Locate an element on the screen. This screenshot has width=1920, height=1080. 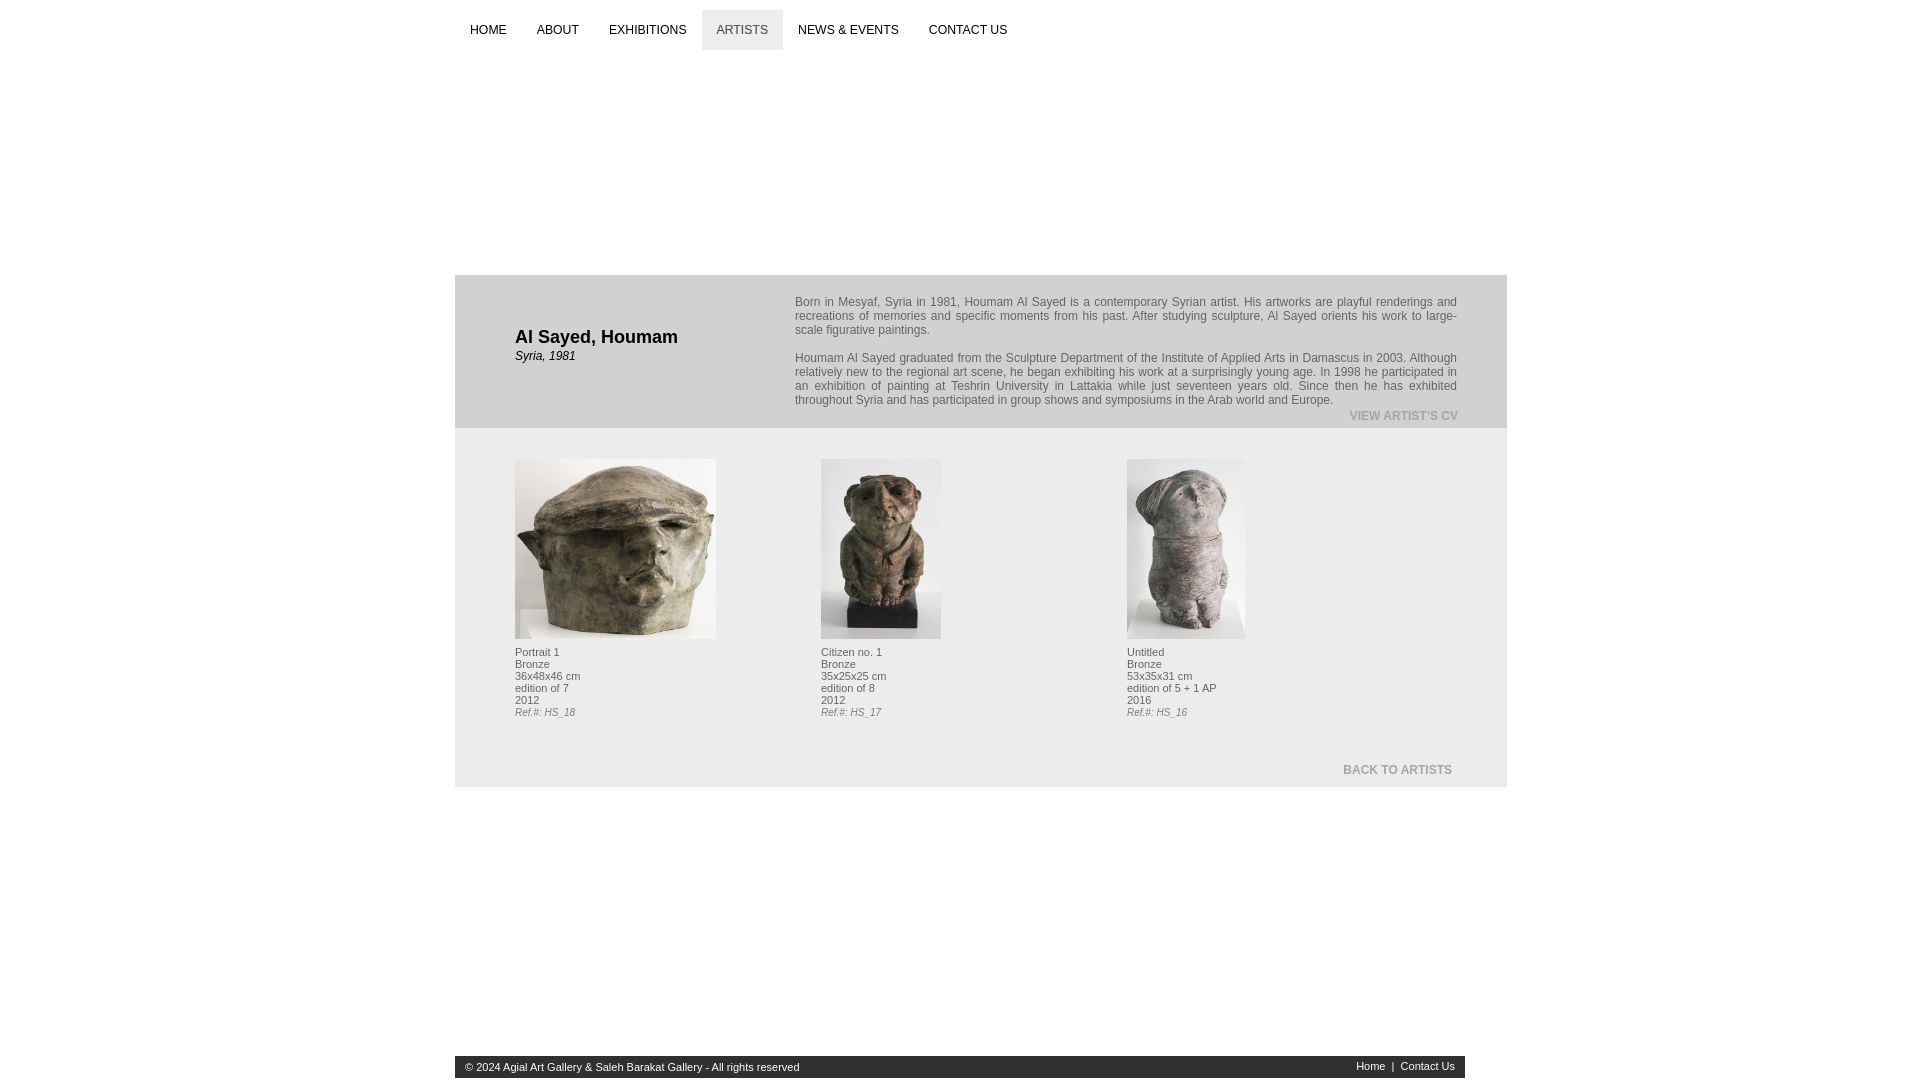
ABOUT is located at coordinates (558, 29).